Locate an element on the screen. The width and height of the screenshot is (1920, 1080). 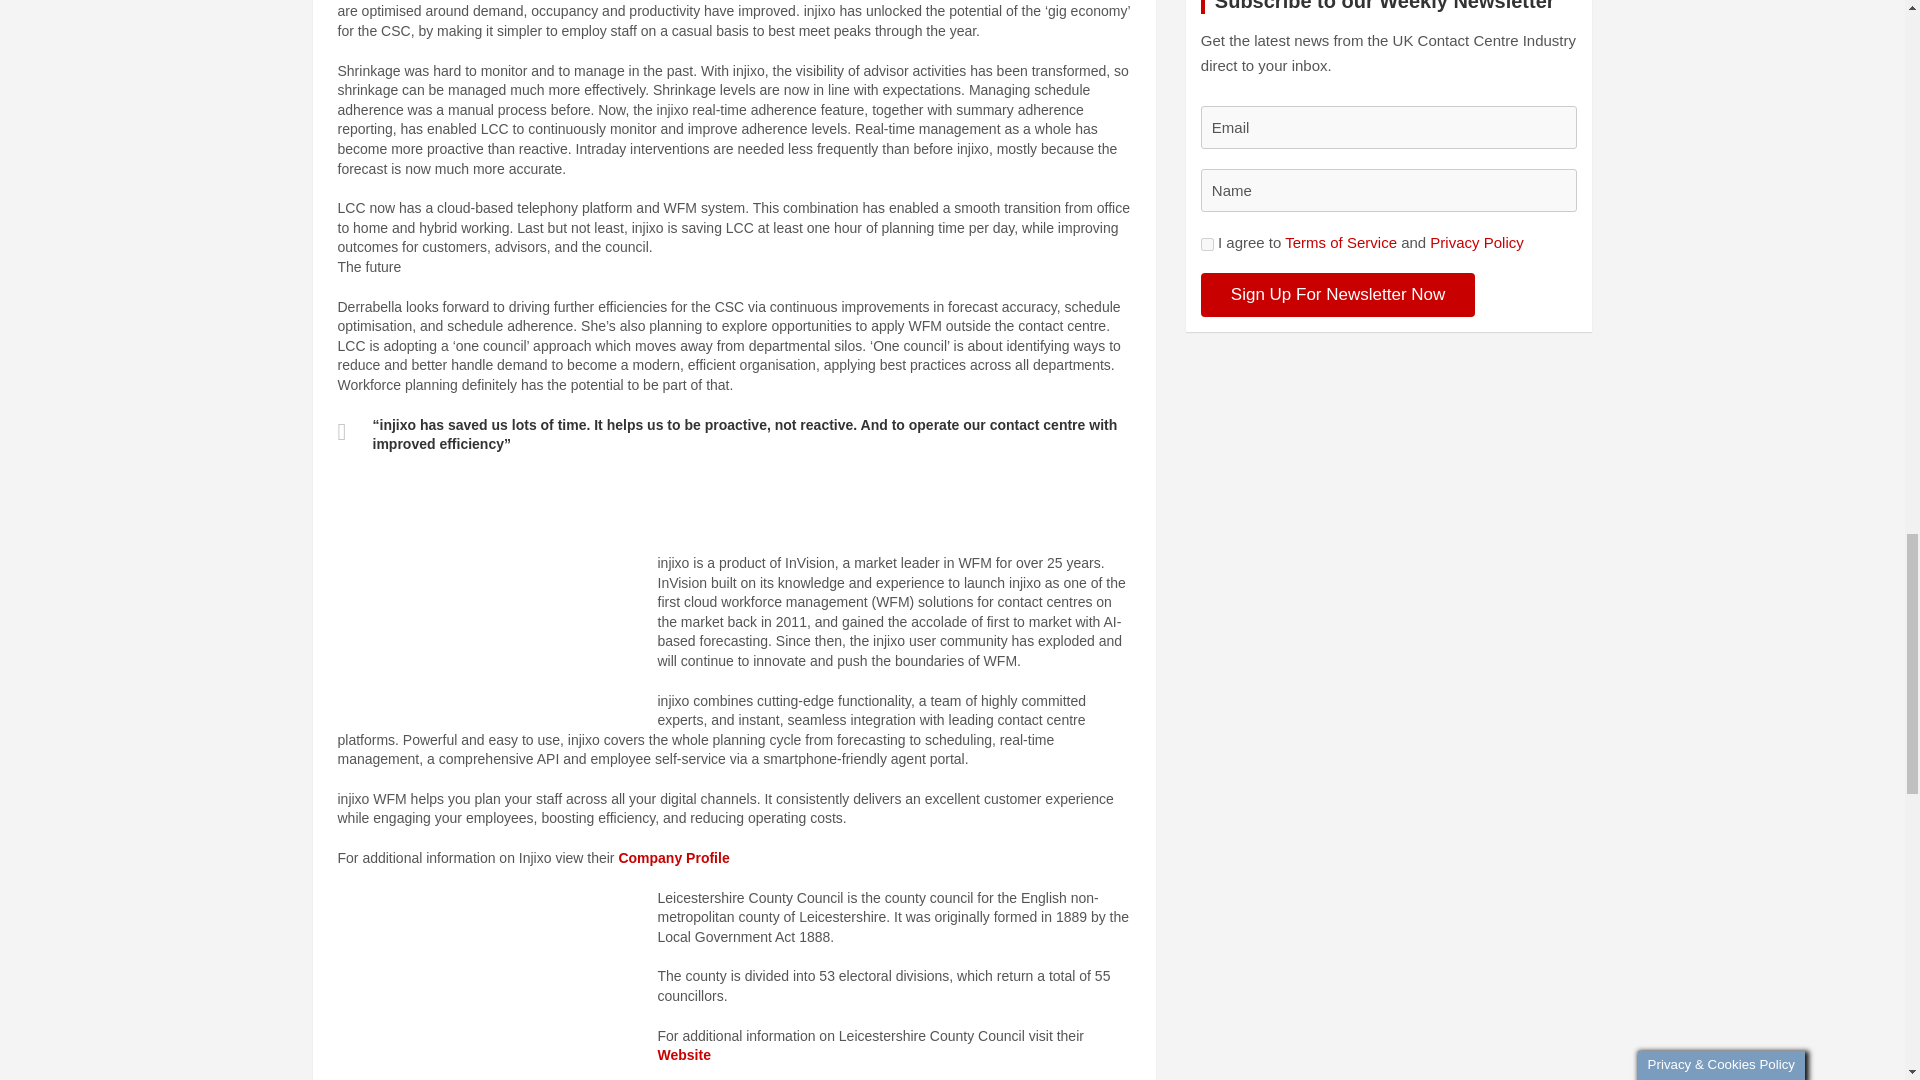
Sign Up For Newsletter Now is located at coordinates (1338, 295).